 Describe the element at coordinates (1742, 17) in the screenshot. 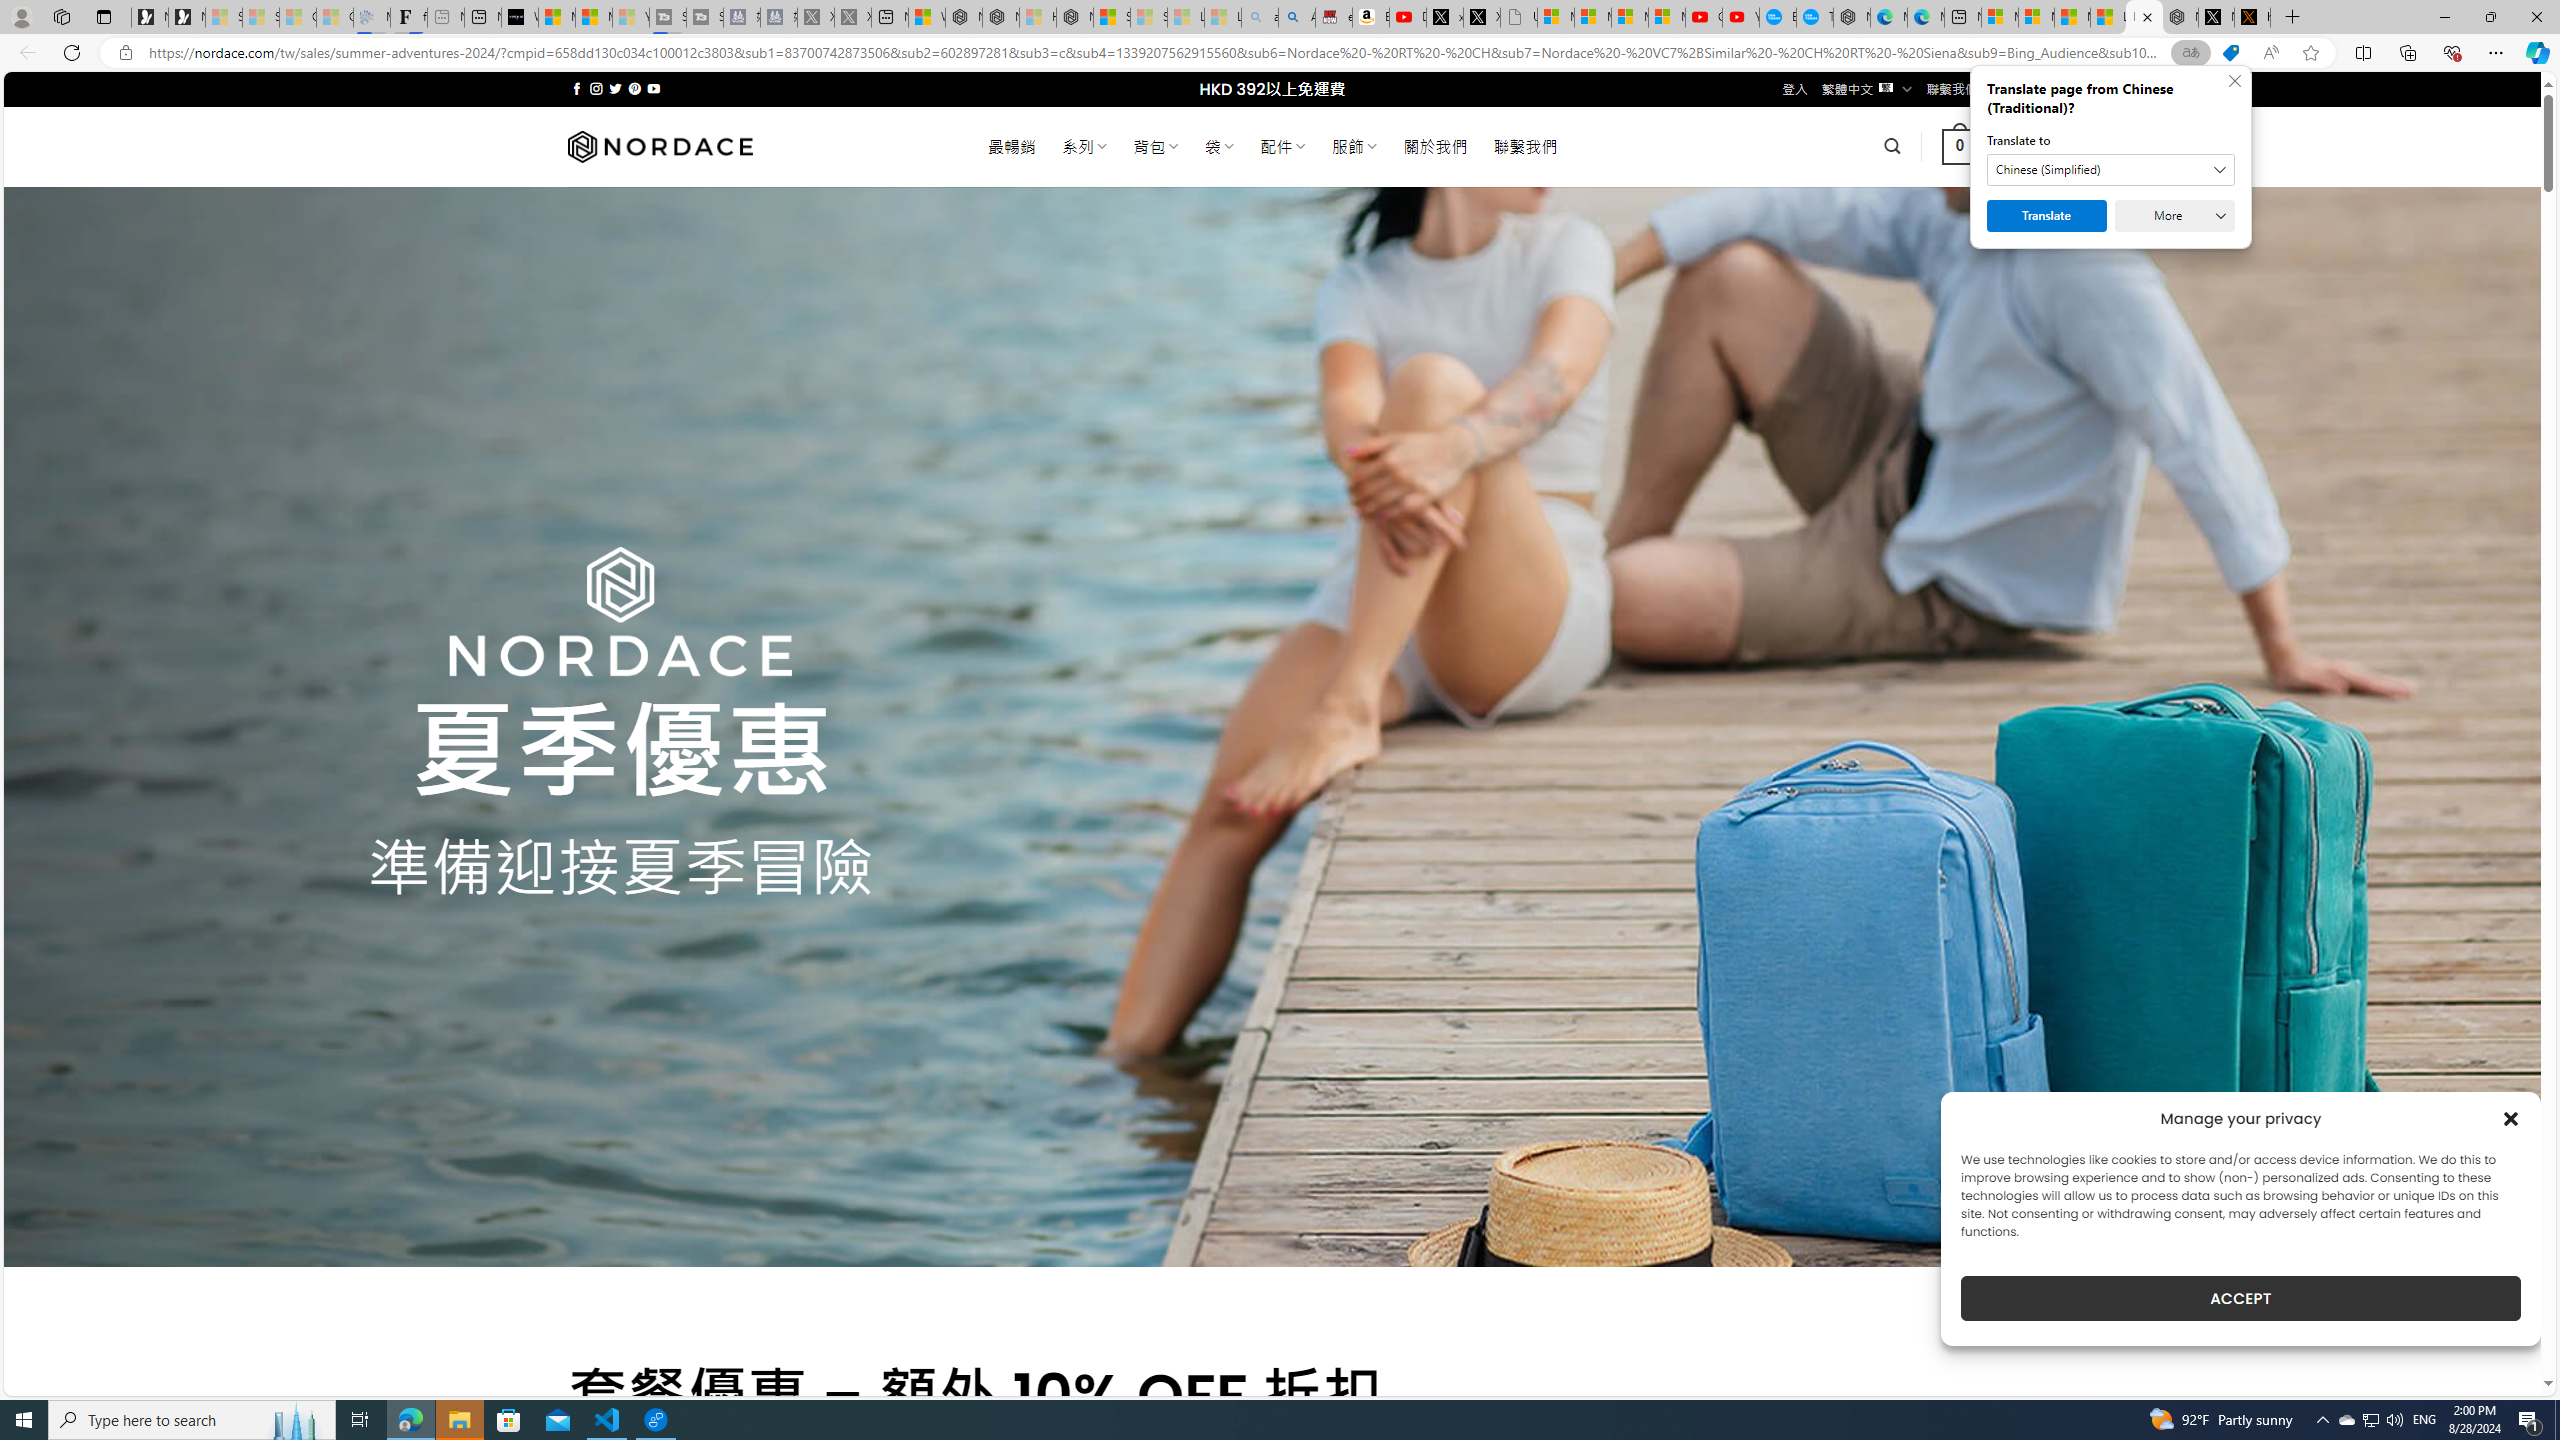

I see `YouTube Kids - An App Created for Kids to Explore Content` at that location.